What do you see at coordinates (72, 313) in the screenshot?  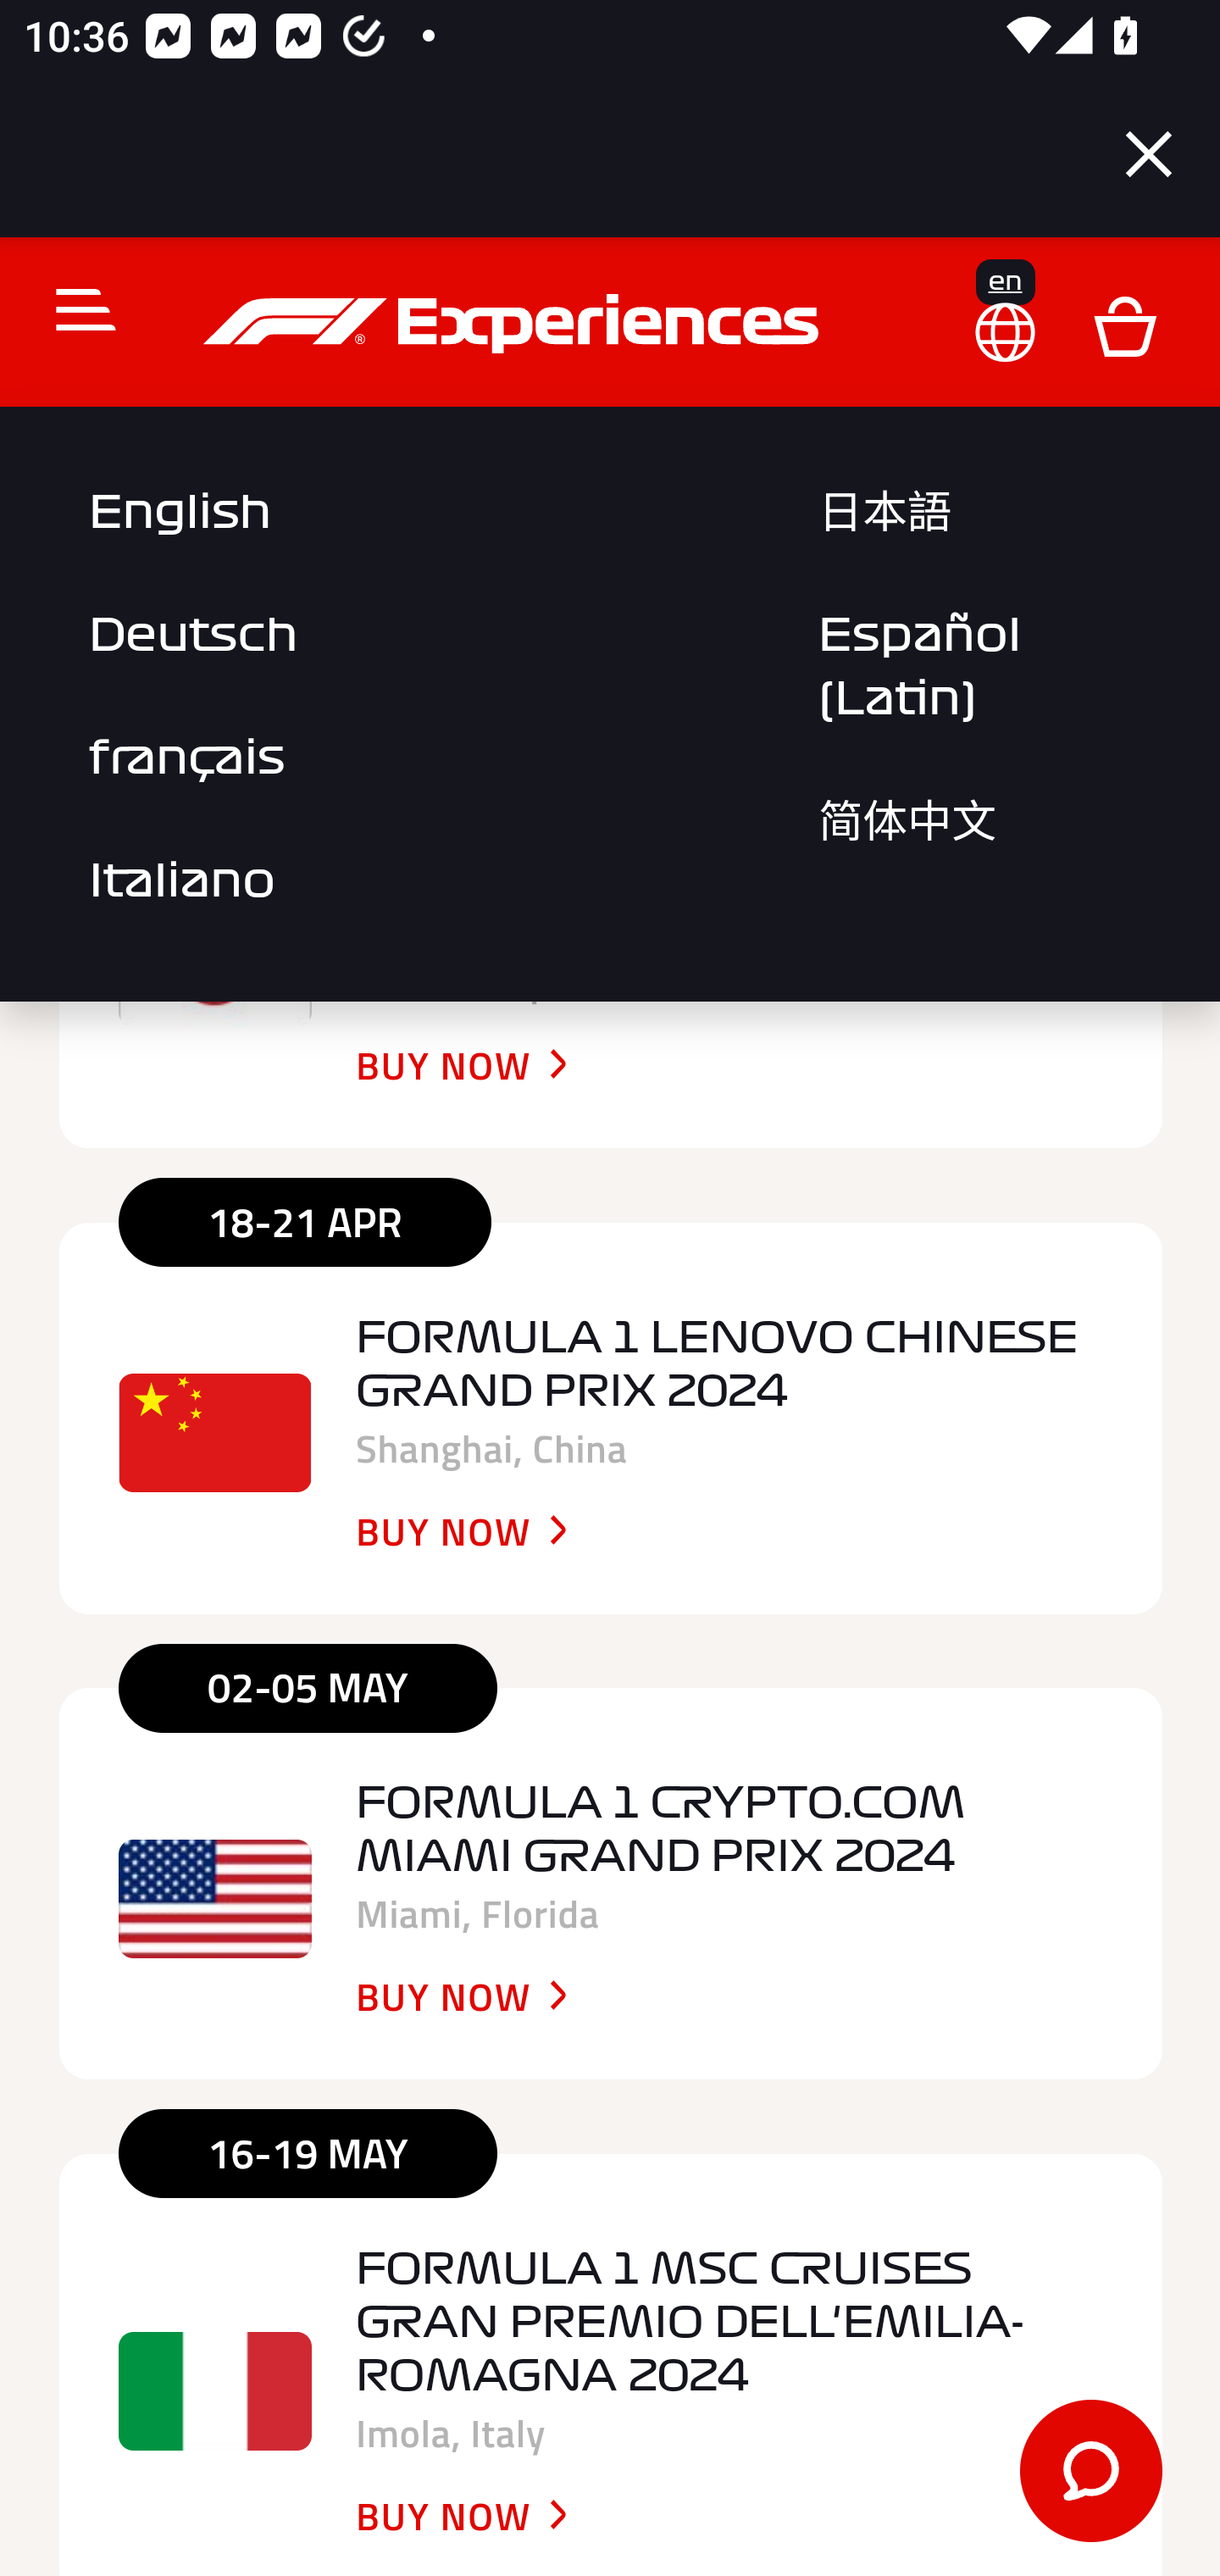 I see `Toggle navigation C` at bounding box center [72, 313].